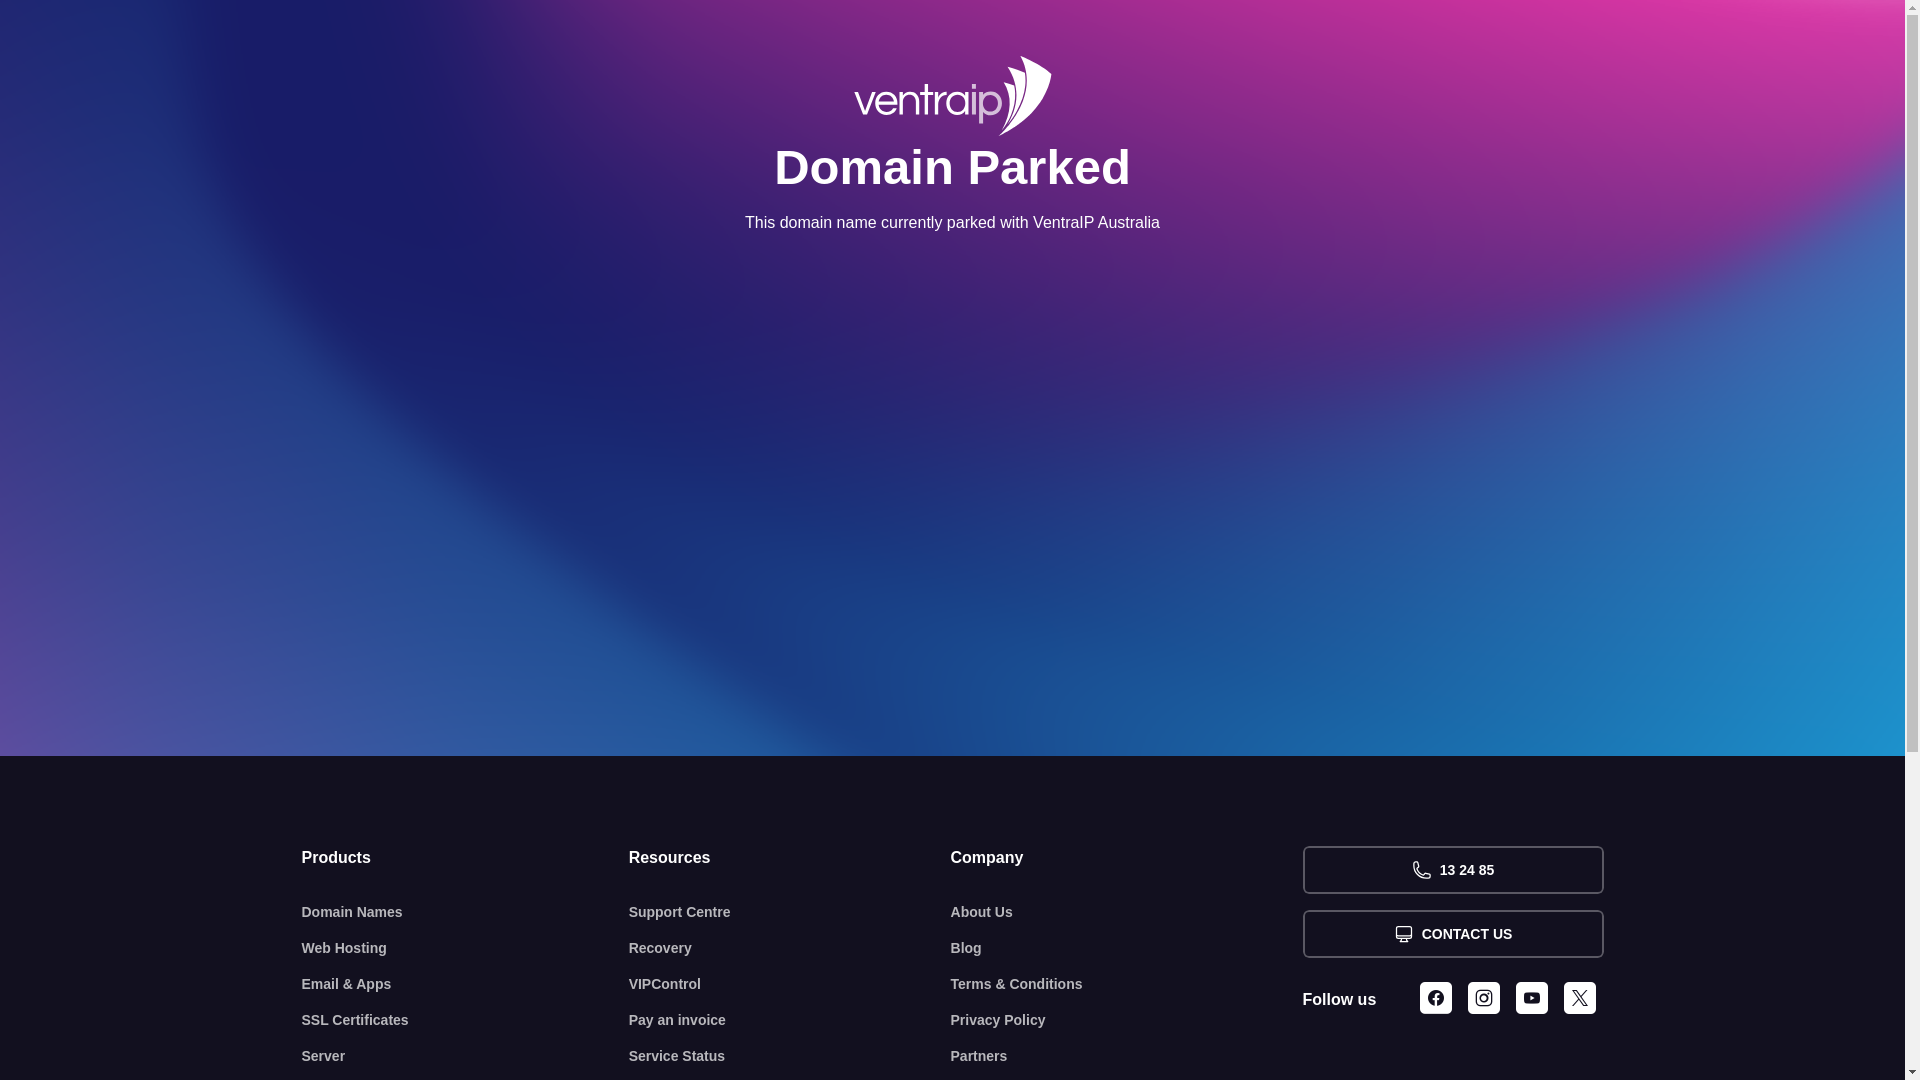 This screenshot has height=1080, width=1920. I want to click on 13 24 85, so click(1452, 870).